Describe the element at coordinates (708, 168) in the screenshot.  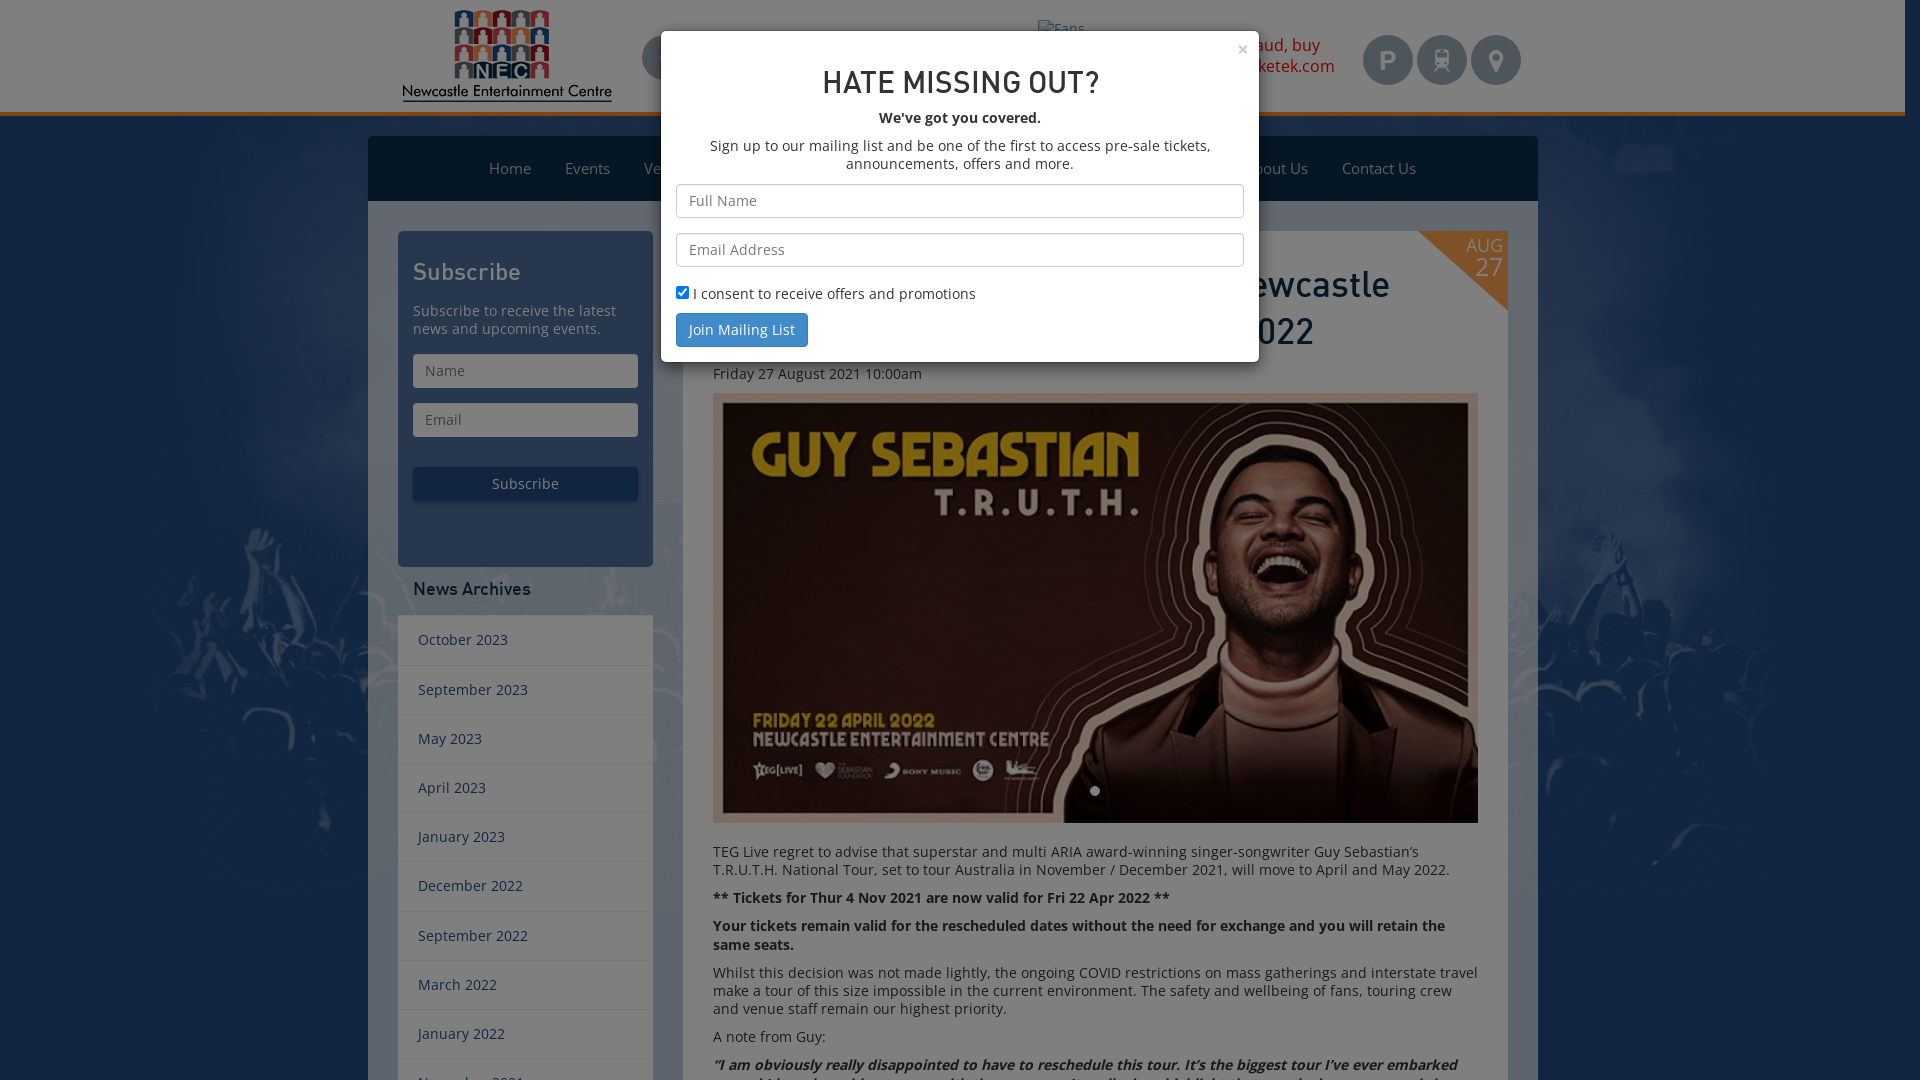
I see `Venue Information` at that location.